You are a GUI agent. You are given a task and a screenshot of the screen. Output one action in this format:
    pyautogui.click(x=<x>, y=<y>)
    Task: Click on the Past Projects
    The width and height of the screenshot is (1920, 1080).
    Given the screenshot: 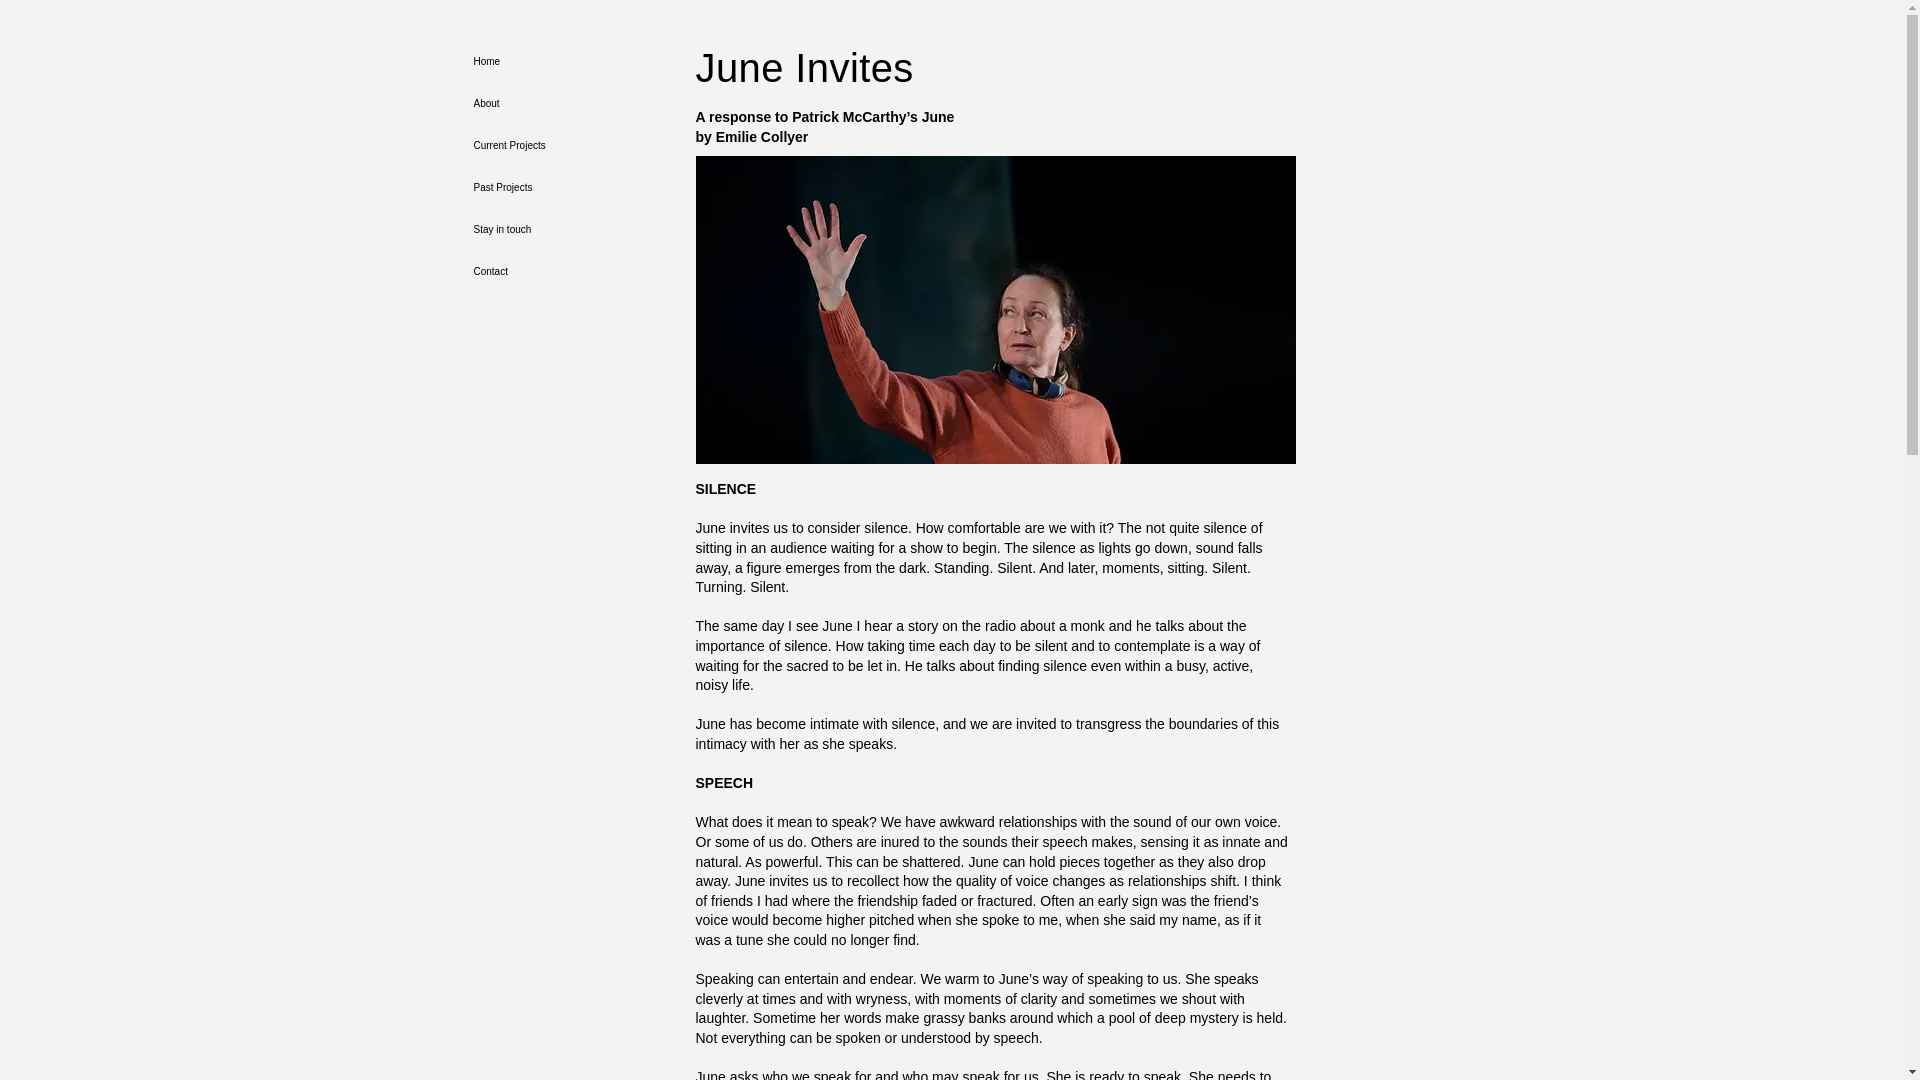 What is the action you would take?
    pyautogui.click(x=570, y=188)
    